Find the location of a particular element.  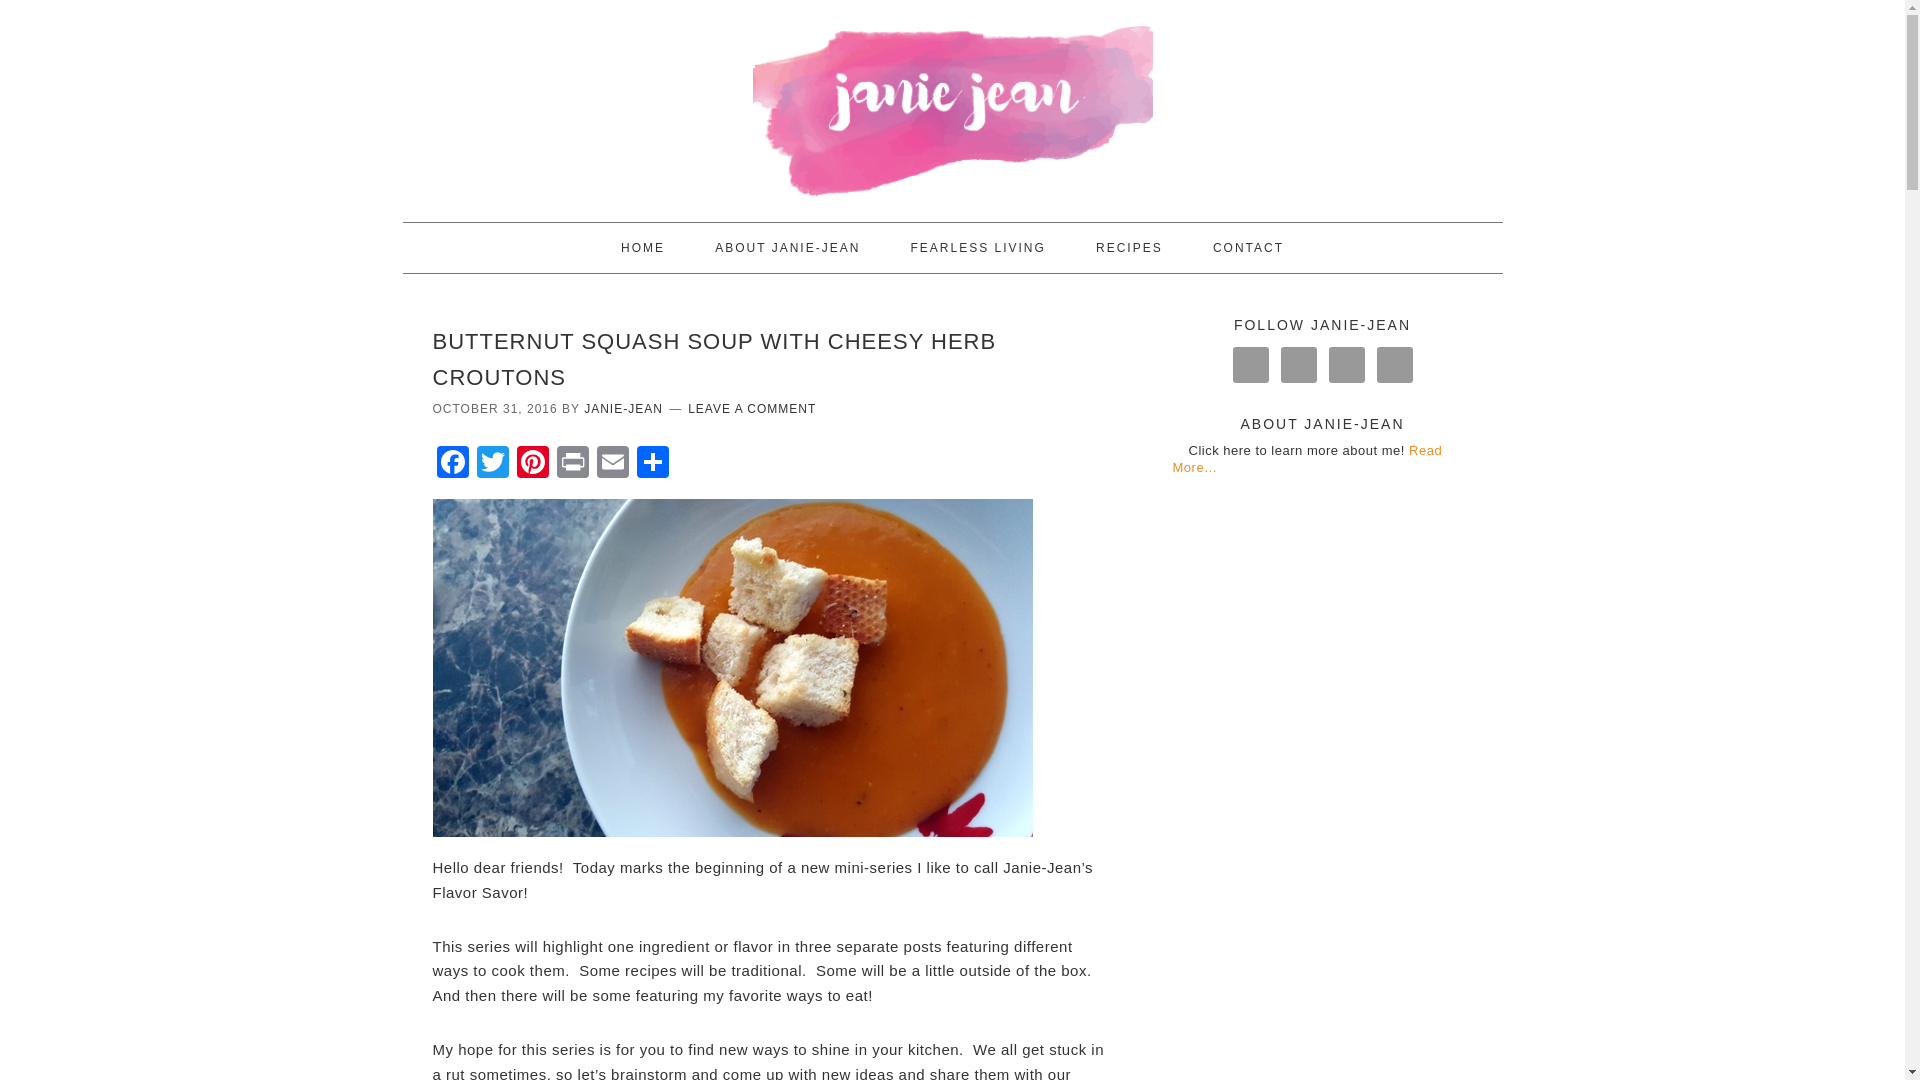

FEARLESS LIVING is located at coordinates (977, 248).